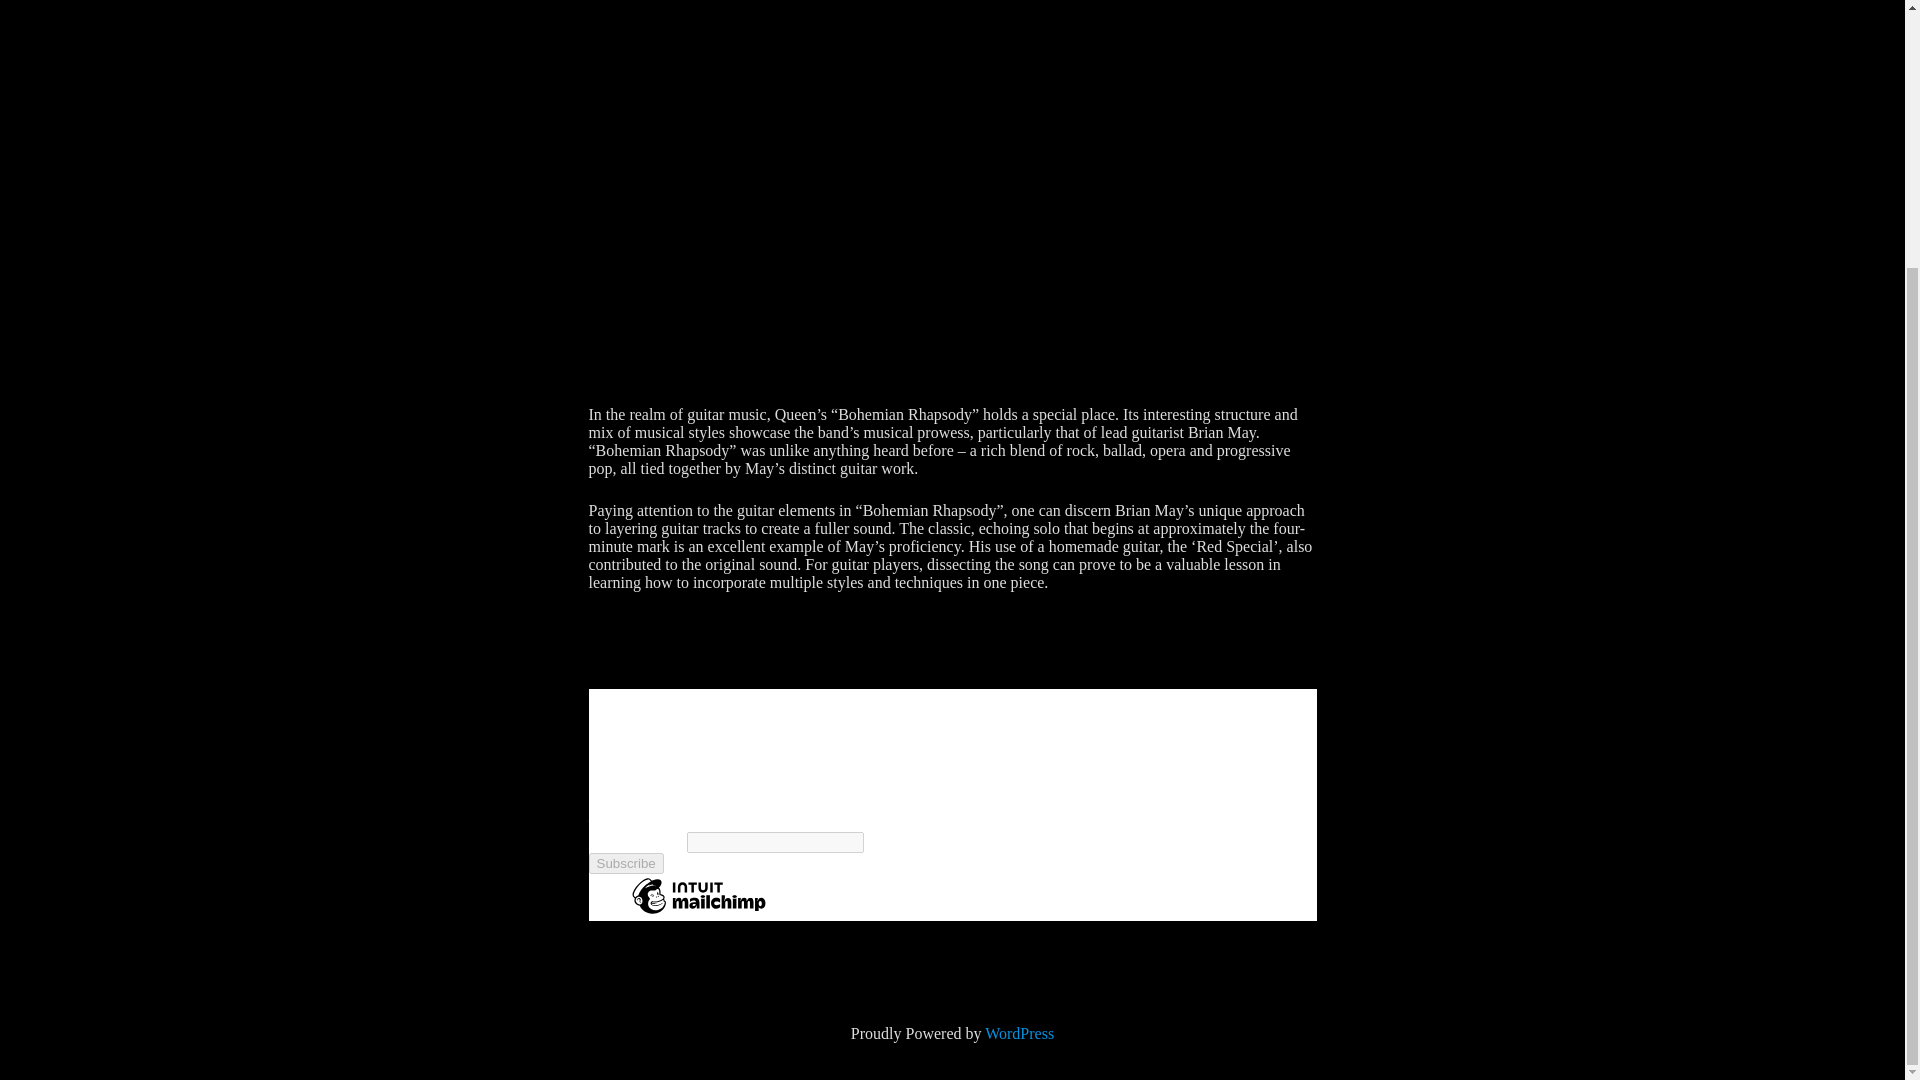  Describe the element at coordinates (624, 863) in the screenshot. I see `Subscribe` at that location.